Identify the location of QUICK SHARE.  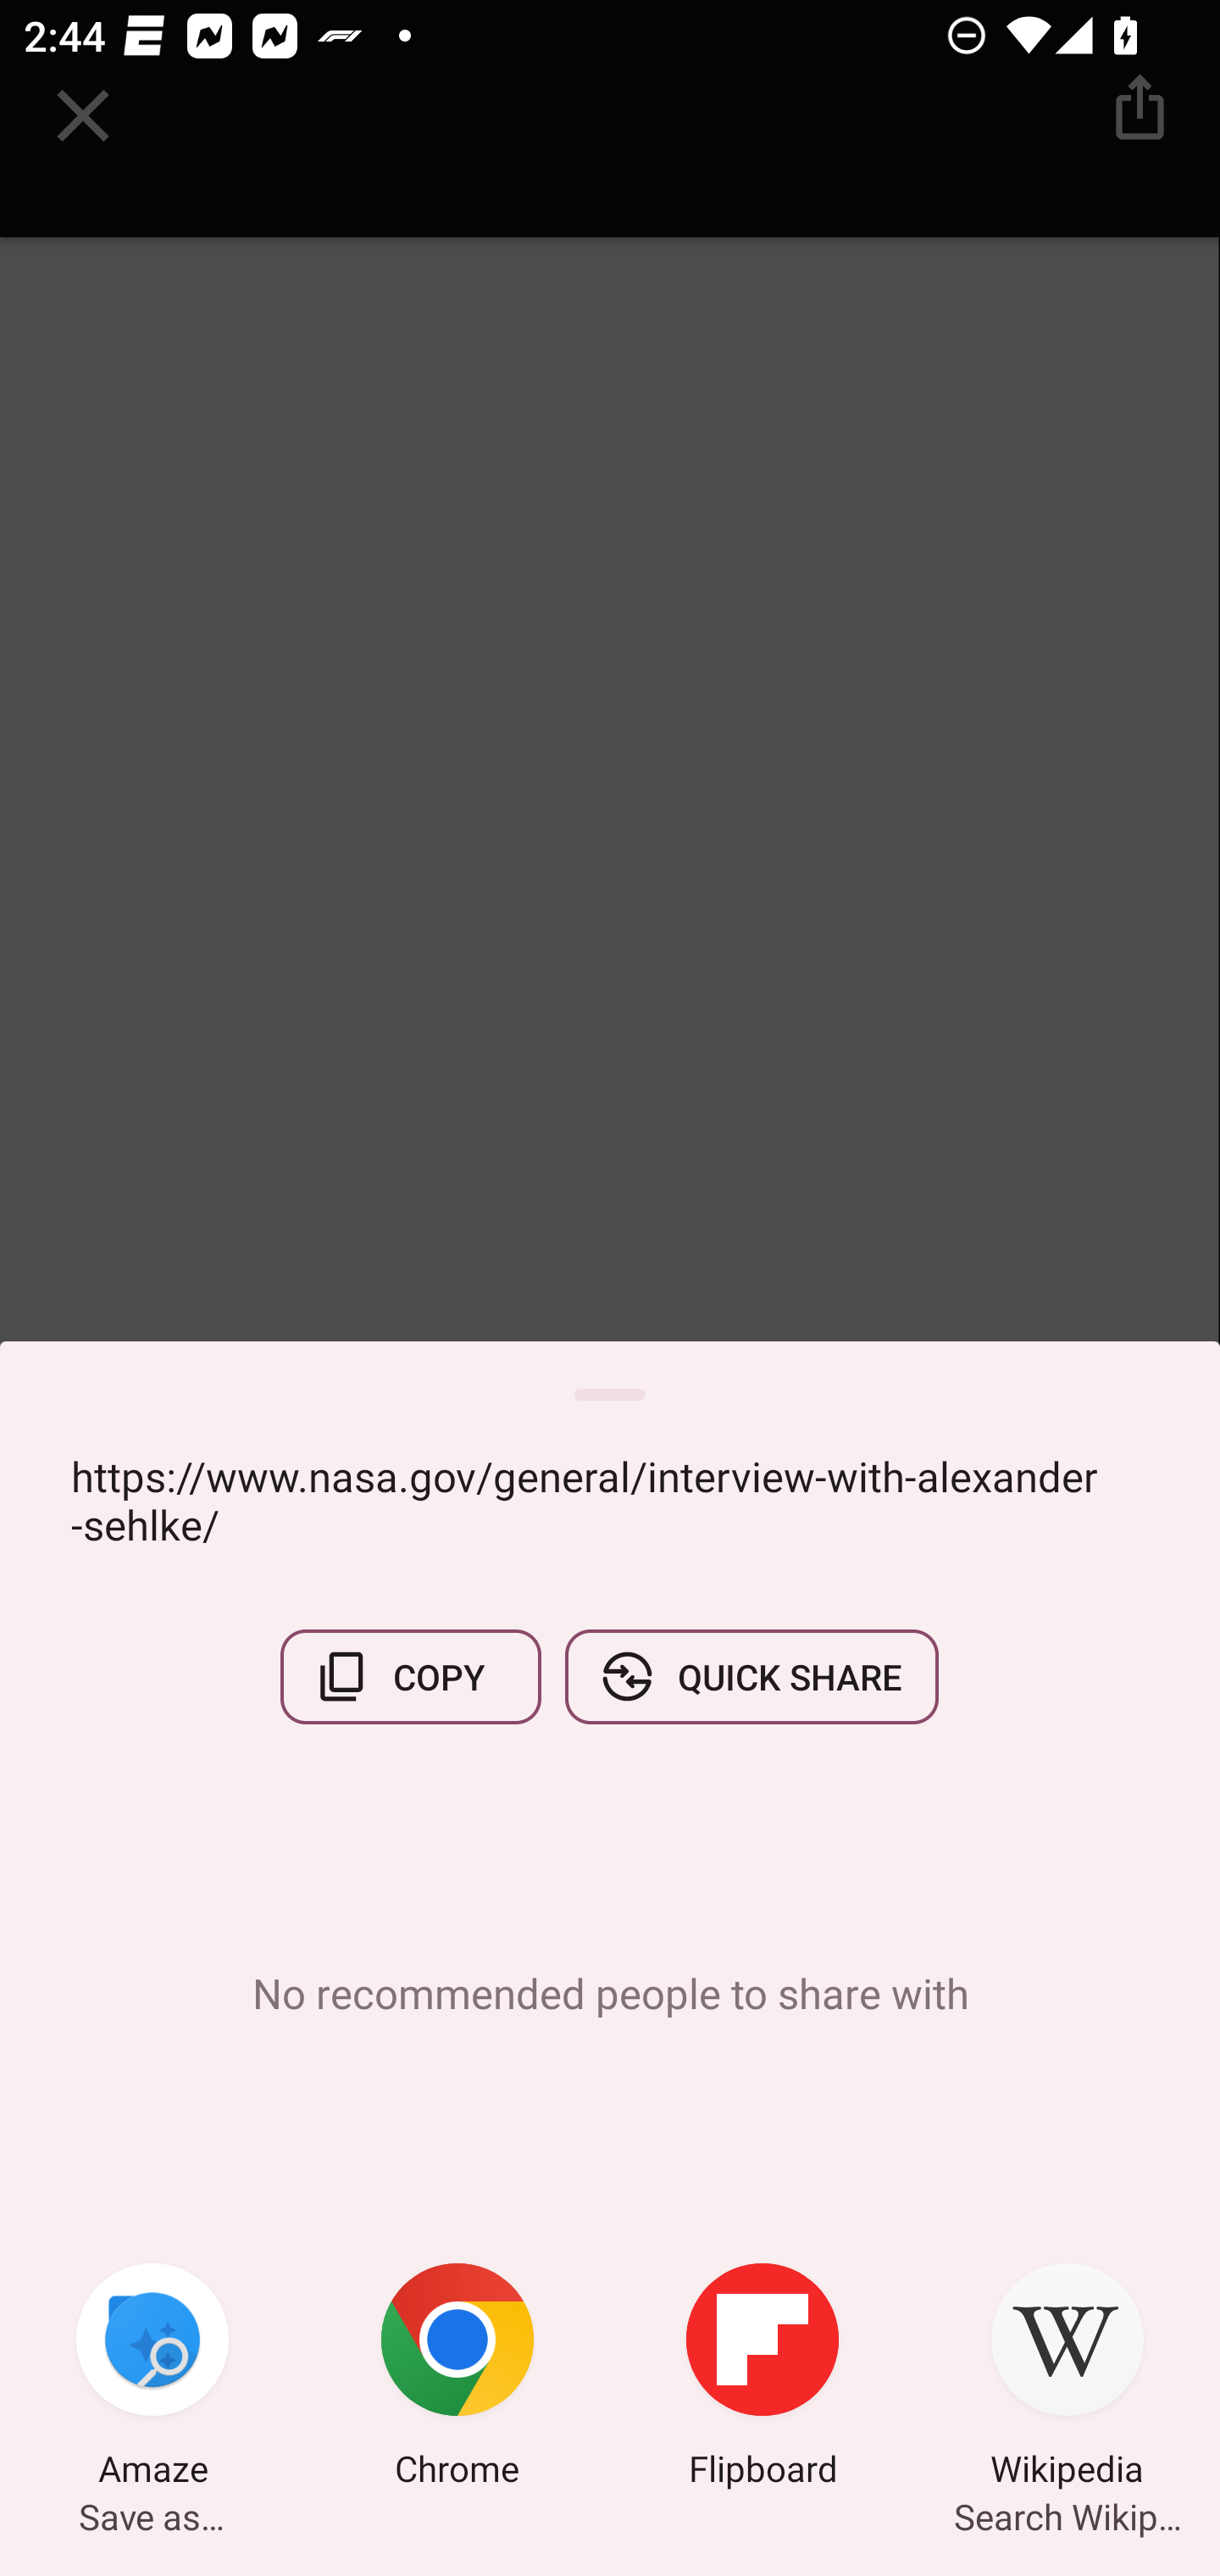
(751, 1676).